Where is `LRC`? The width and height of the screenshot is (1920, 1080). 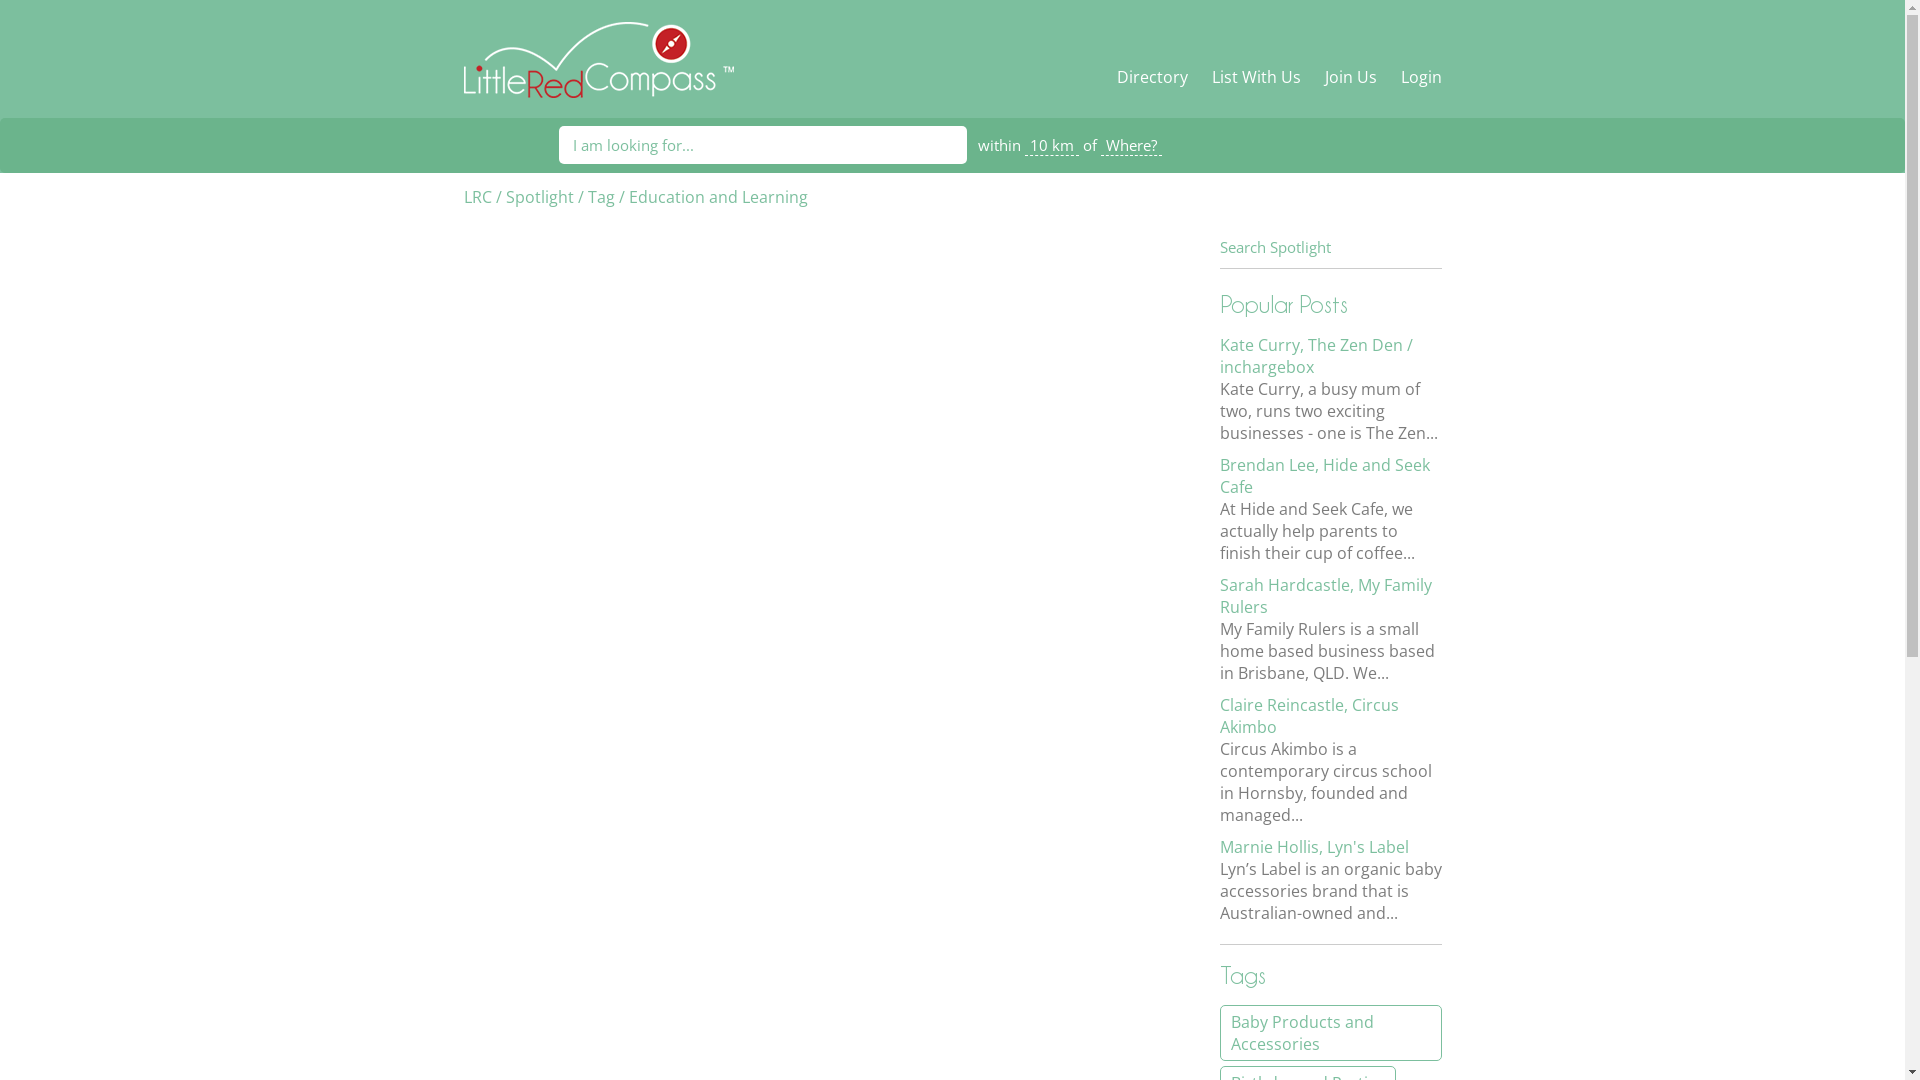 LRC is located at coordinates (478, 197).